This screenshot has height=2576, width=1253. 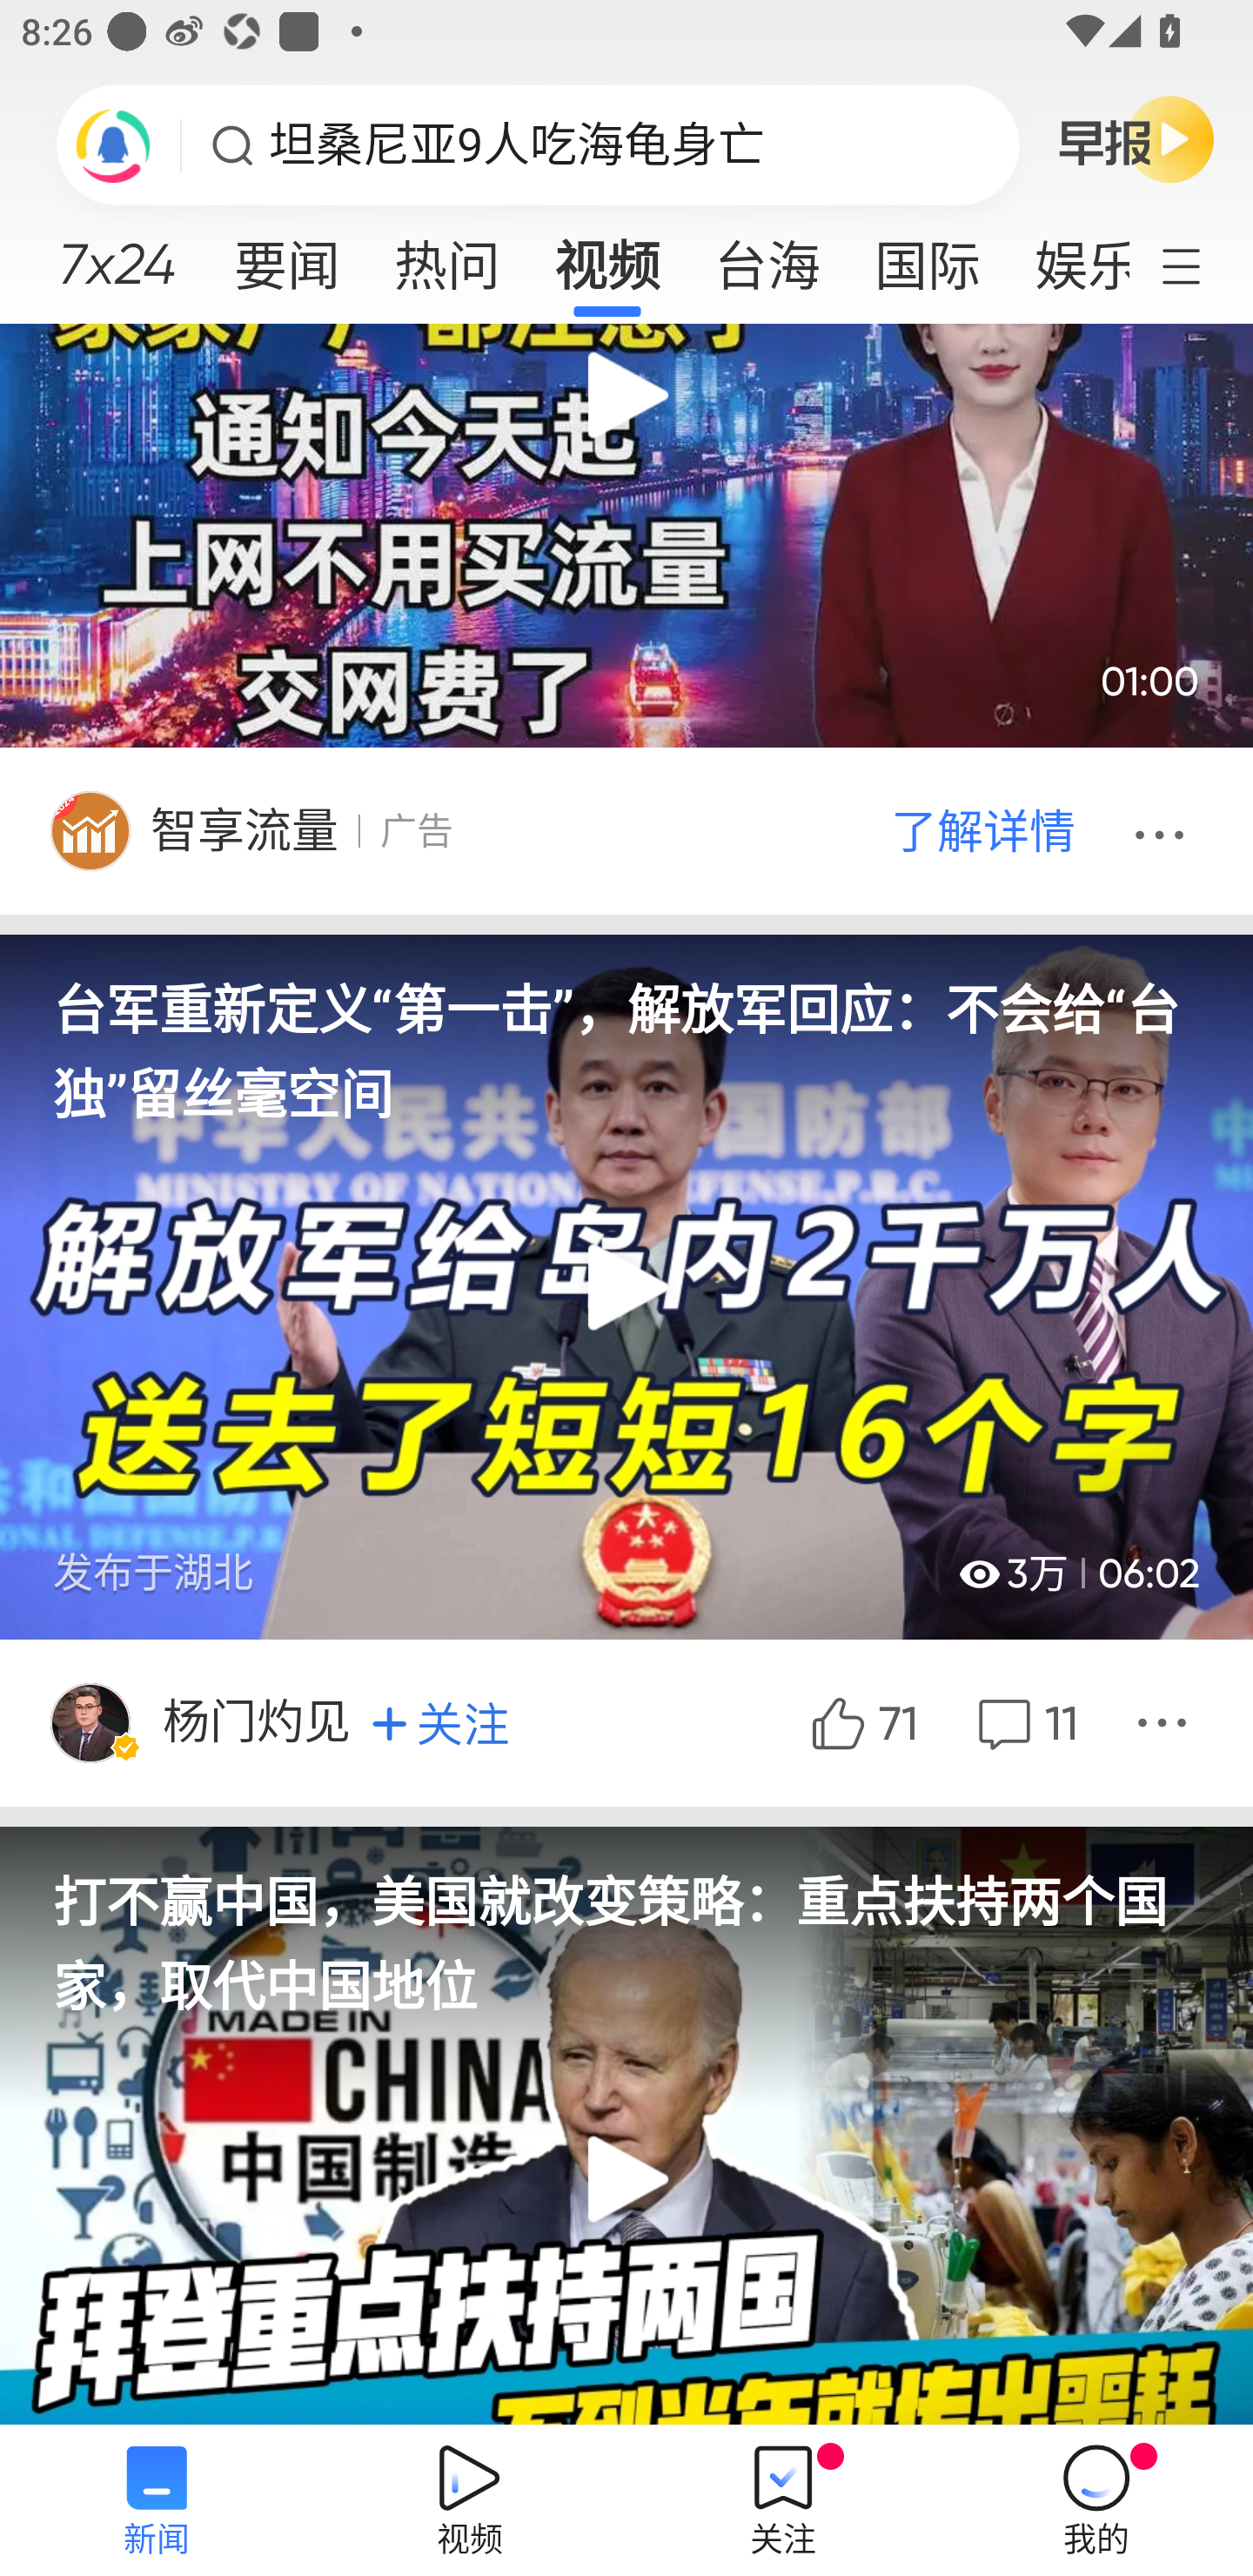 What do you see at coordinates (626, 1032) in the screenshot?
I see `台军重新定义“第一击”，解放军回应：不会给“台独”留丝毫空间` at bounding box center [626, 1032].